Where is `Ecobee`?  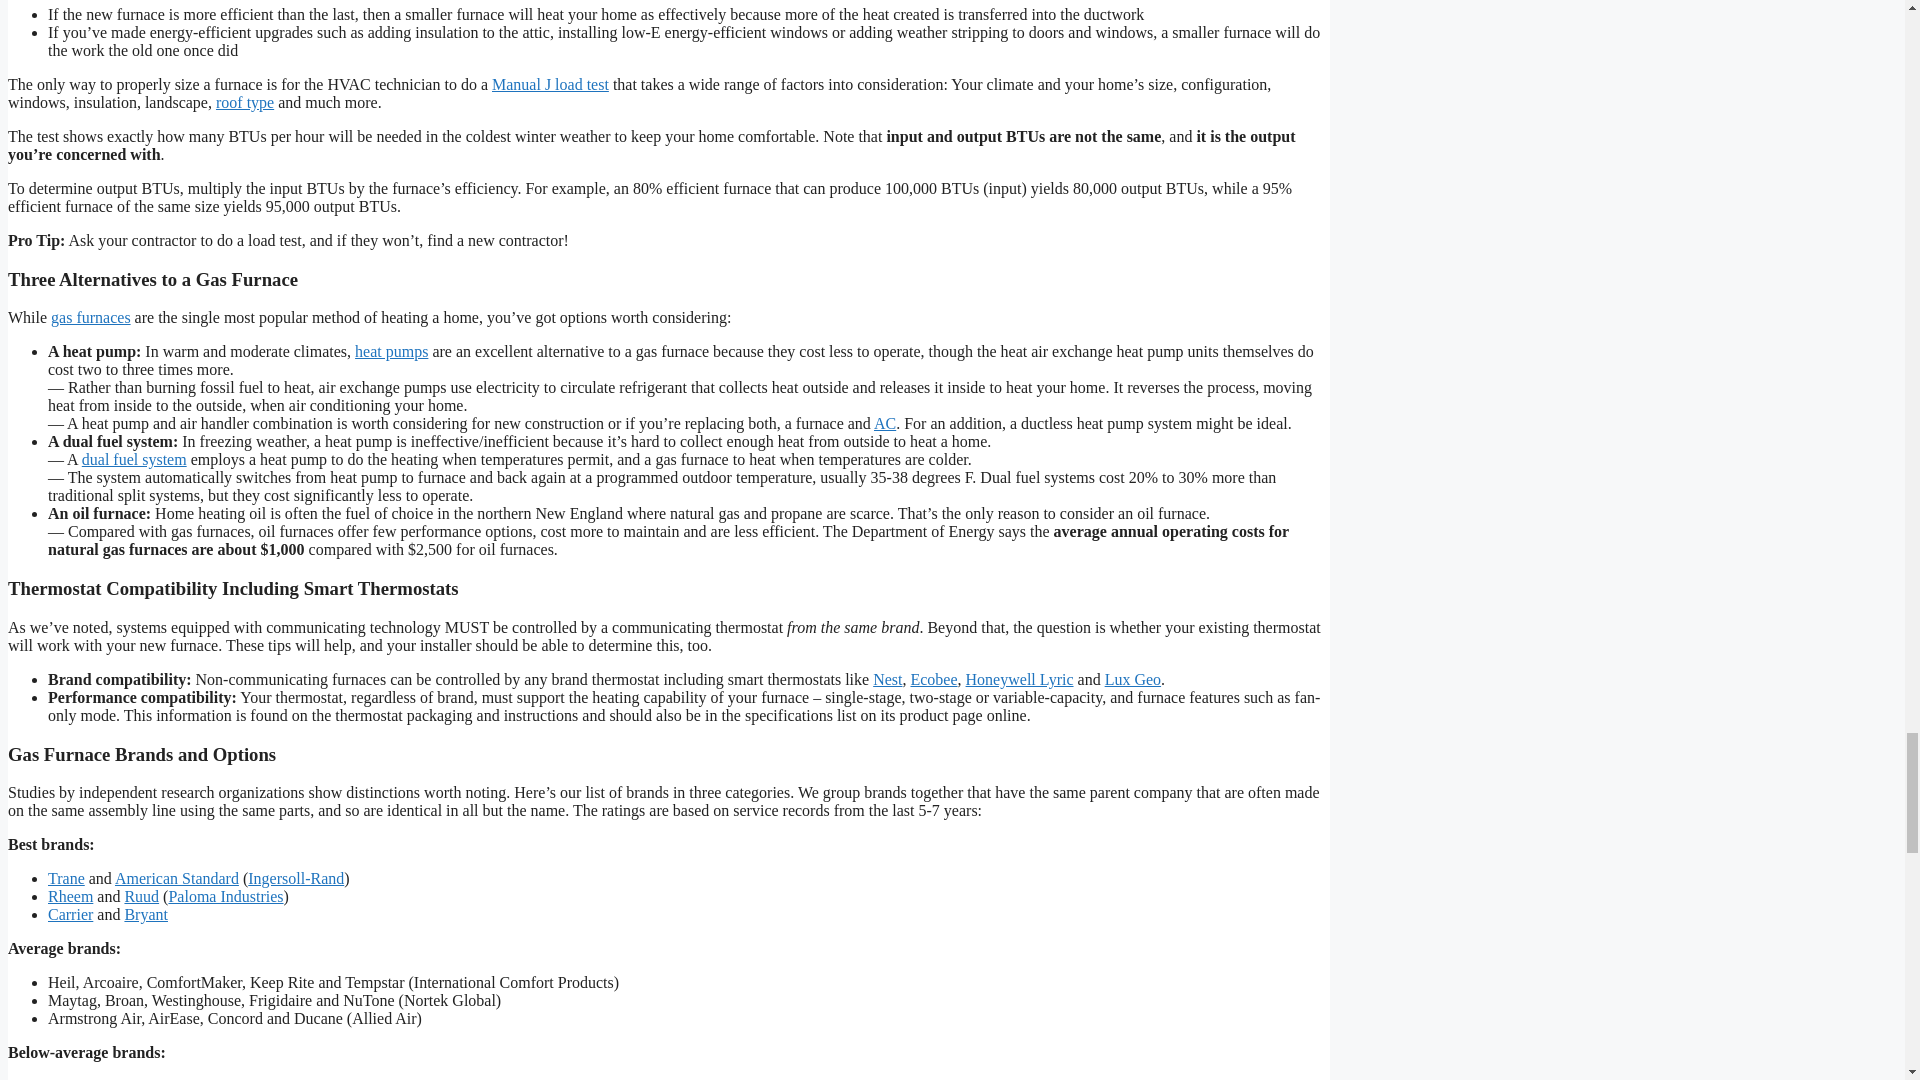
Ecobee is located at coordinates (933, 678).